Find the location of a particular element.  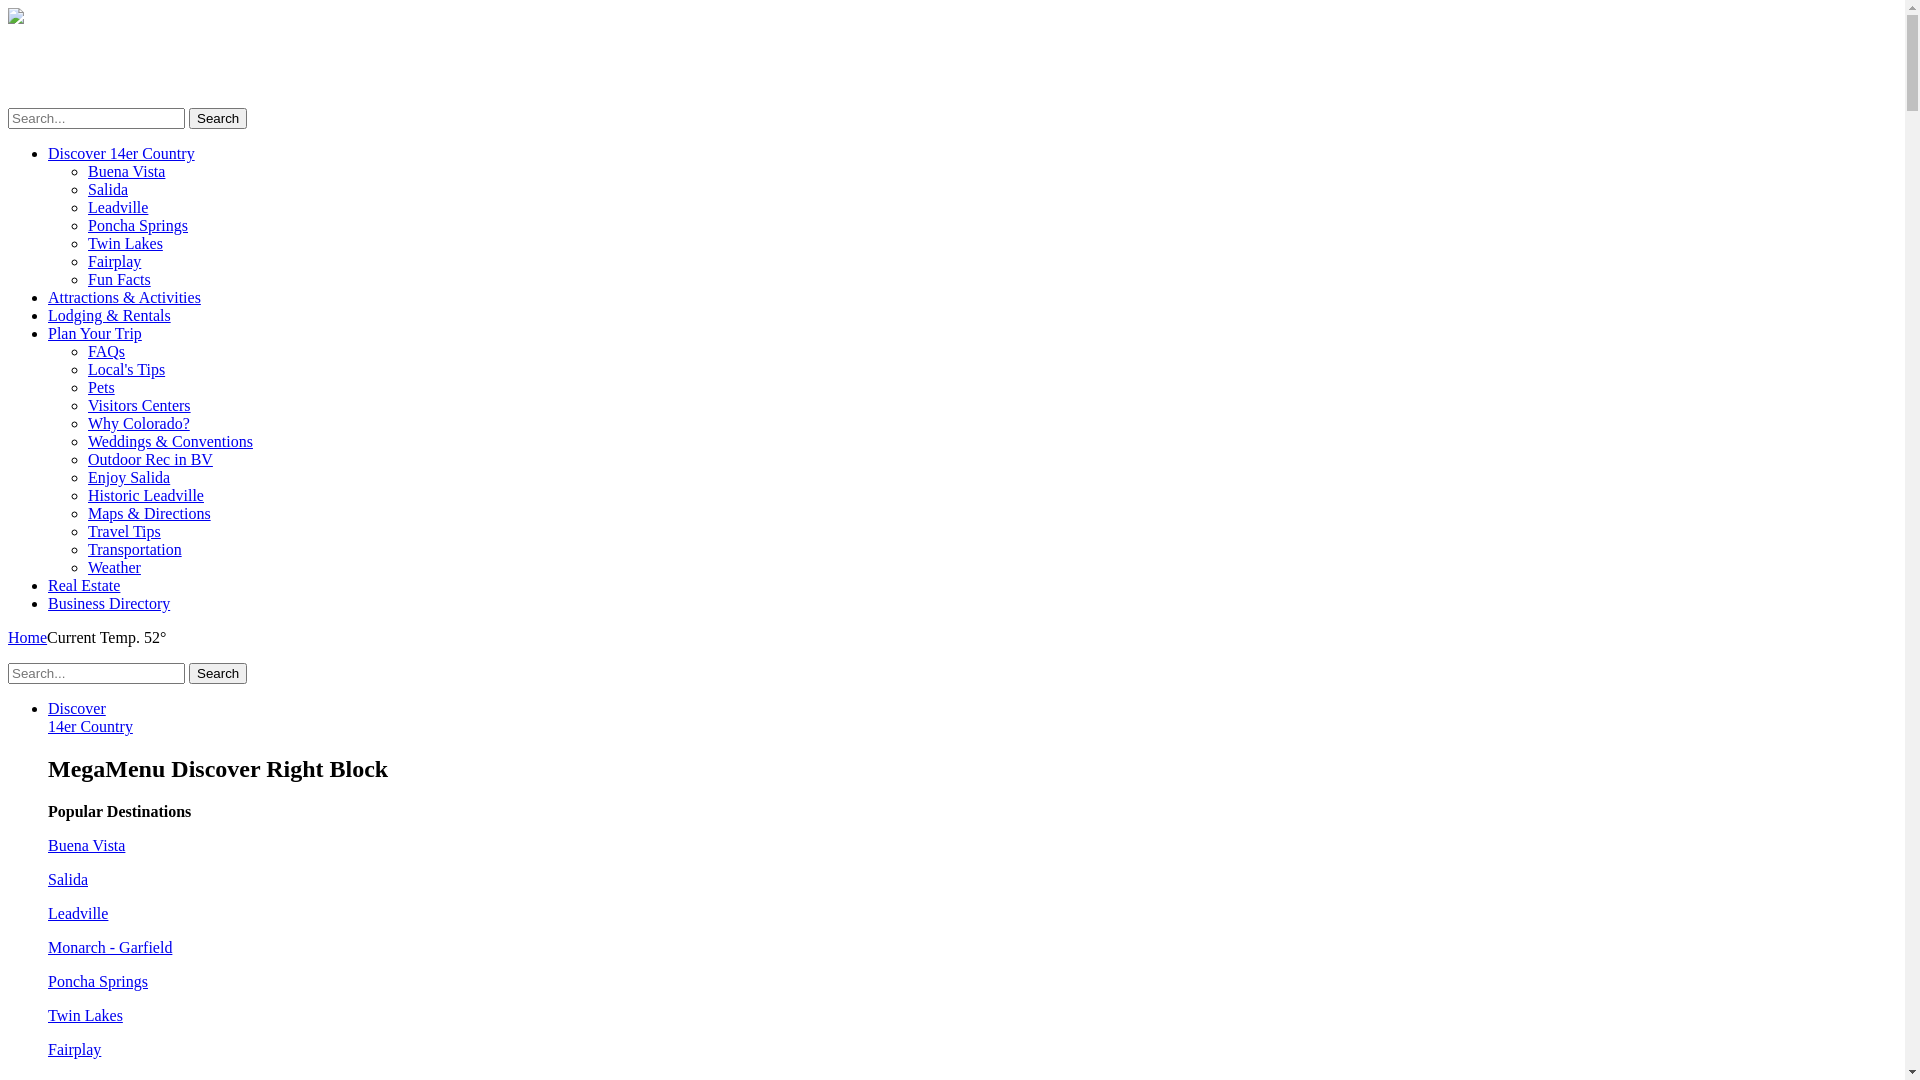

Transportation is located at coordinates (135, 550).